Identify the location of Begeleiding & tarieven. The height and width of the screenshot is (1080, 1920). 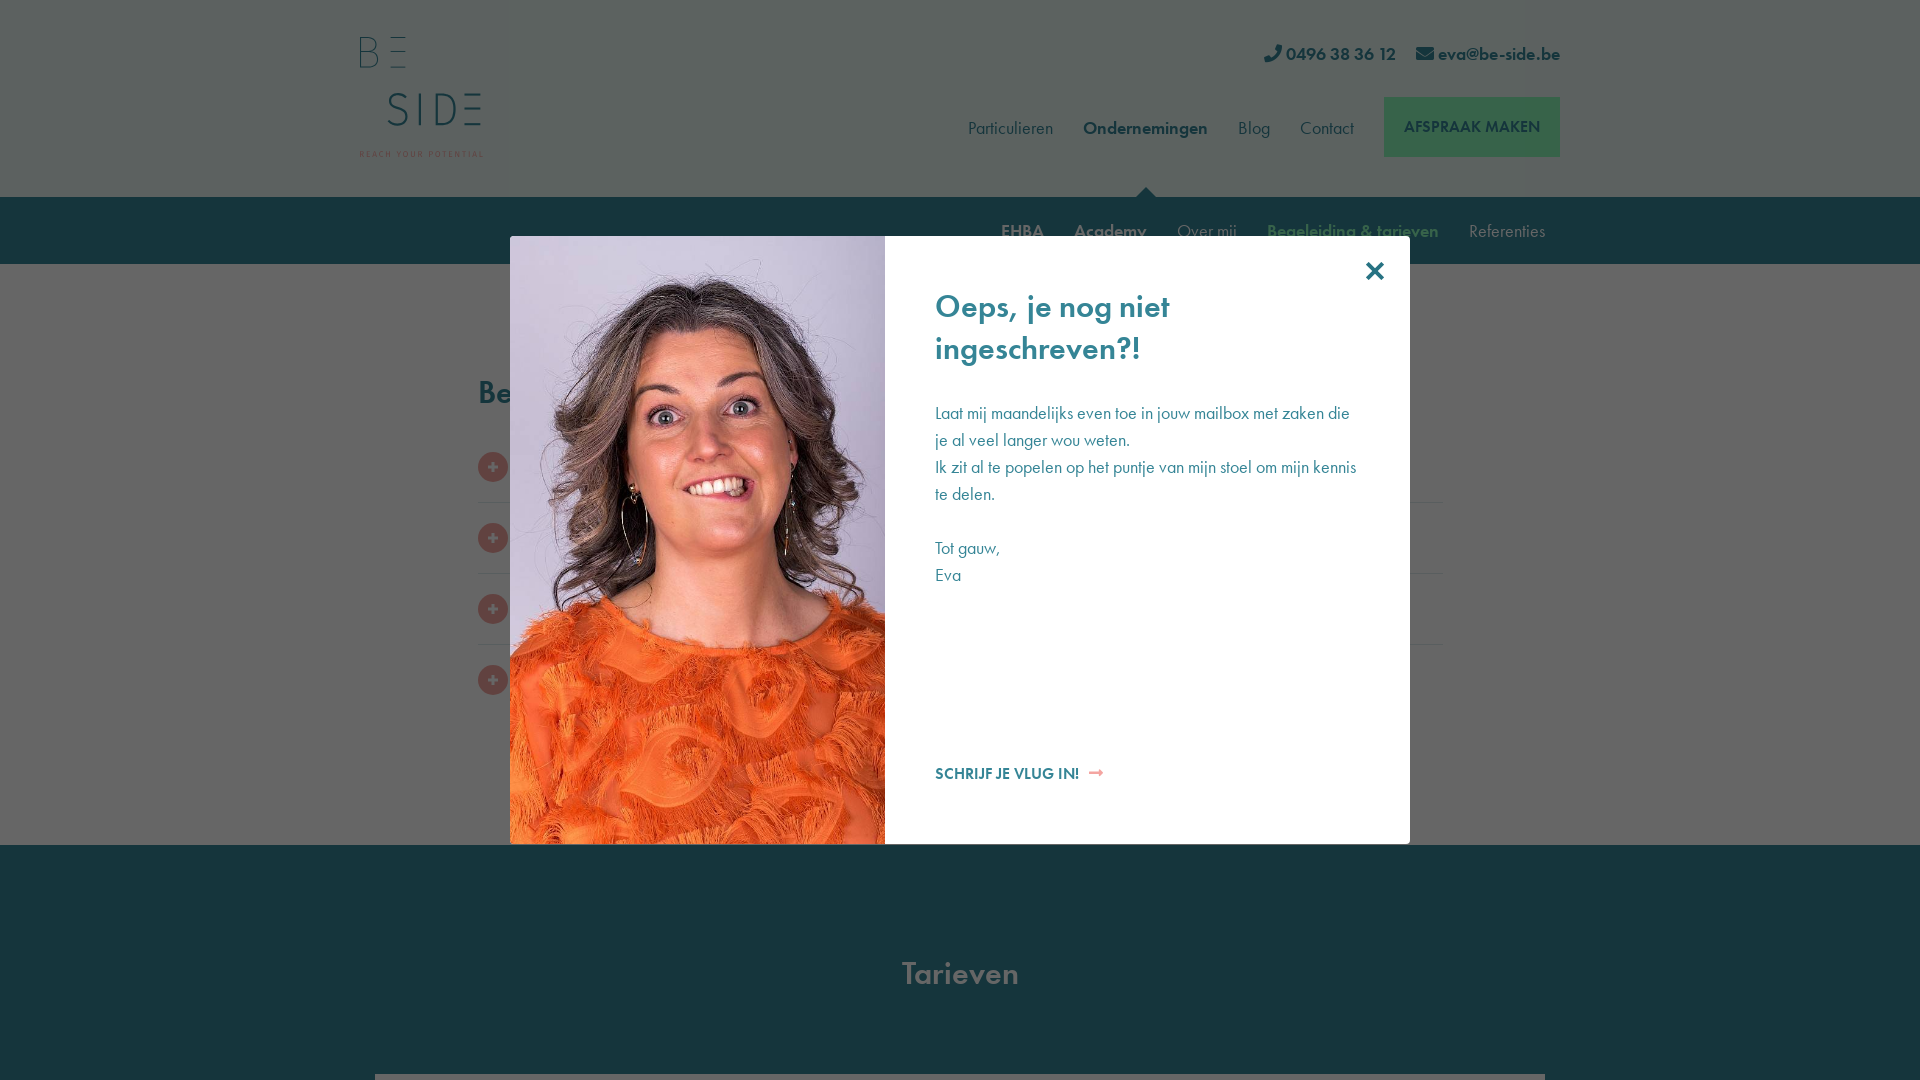
(1353, 230).